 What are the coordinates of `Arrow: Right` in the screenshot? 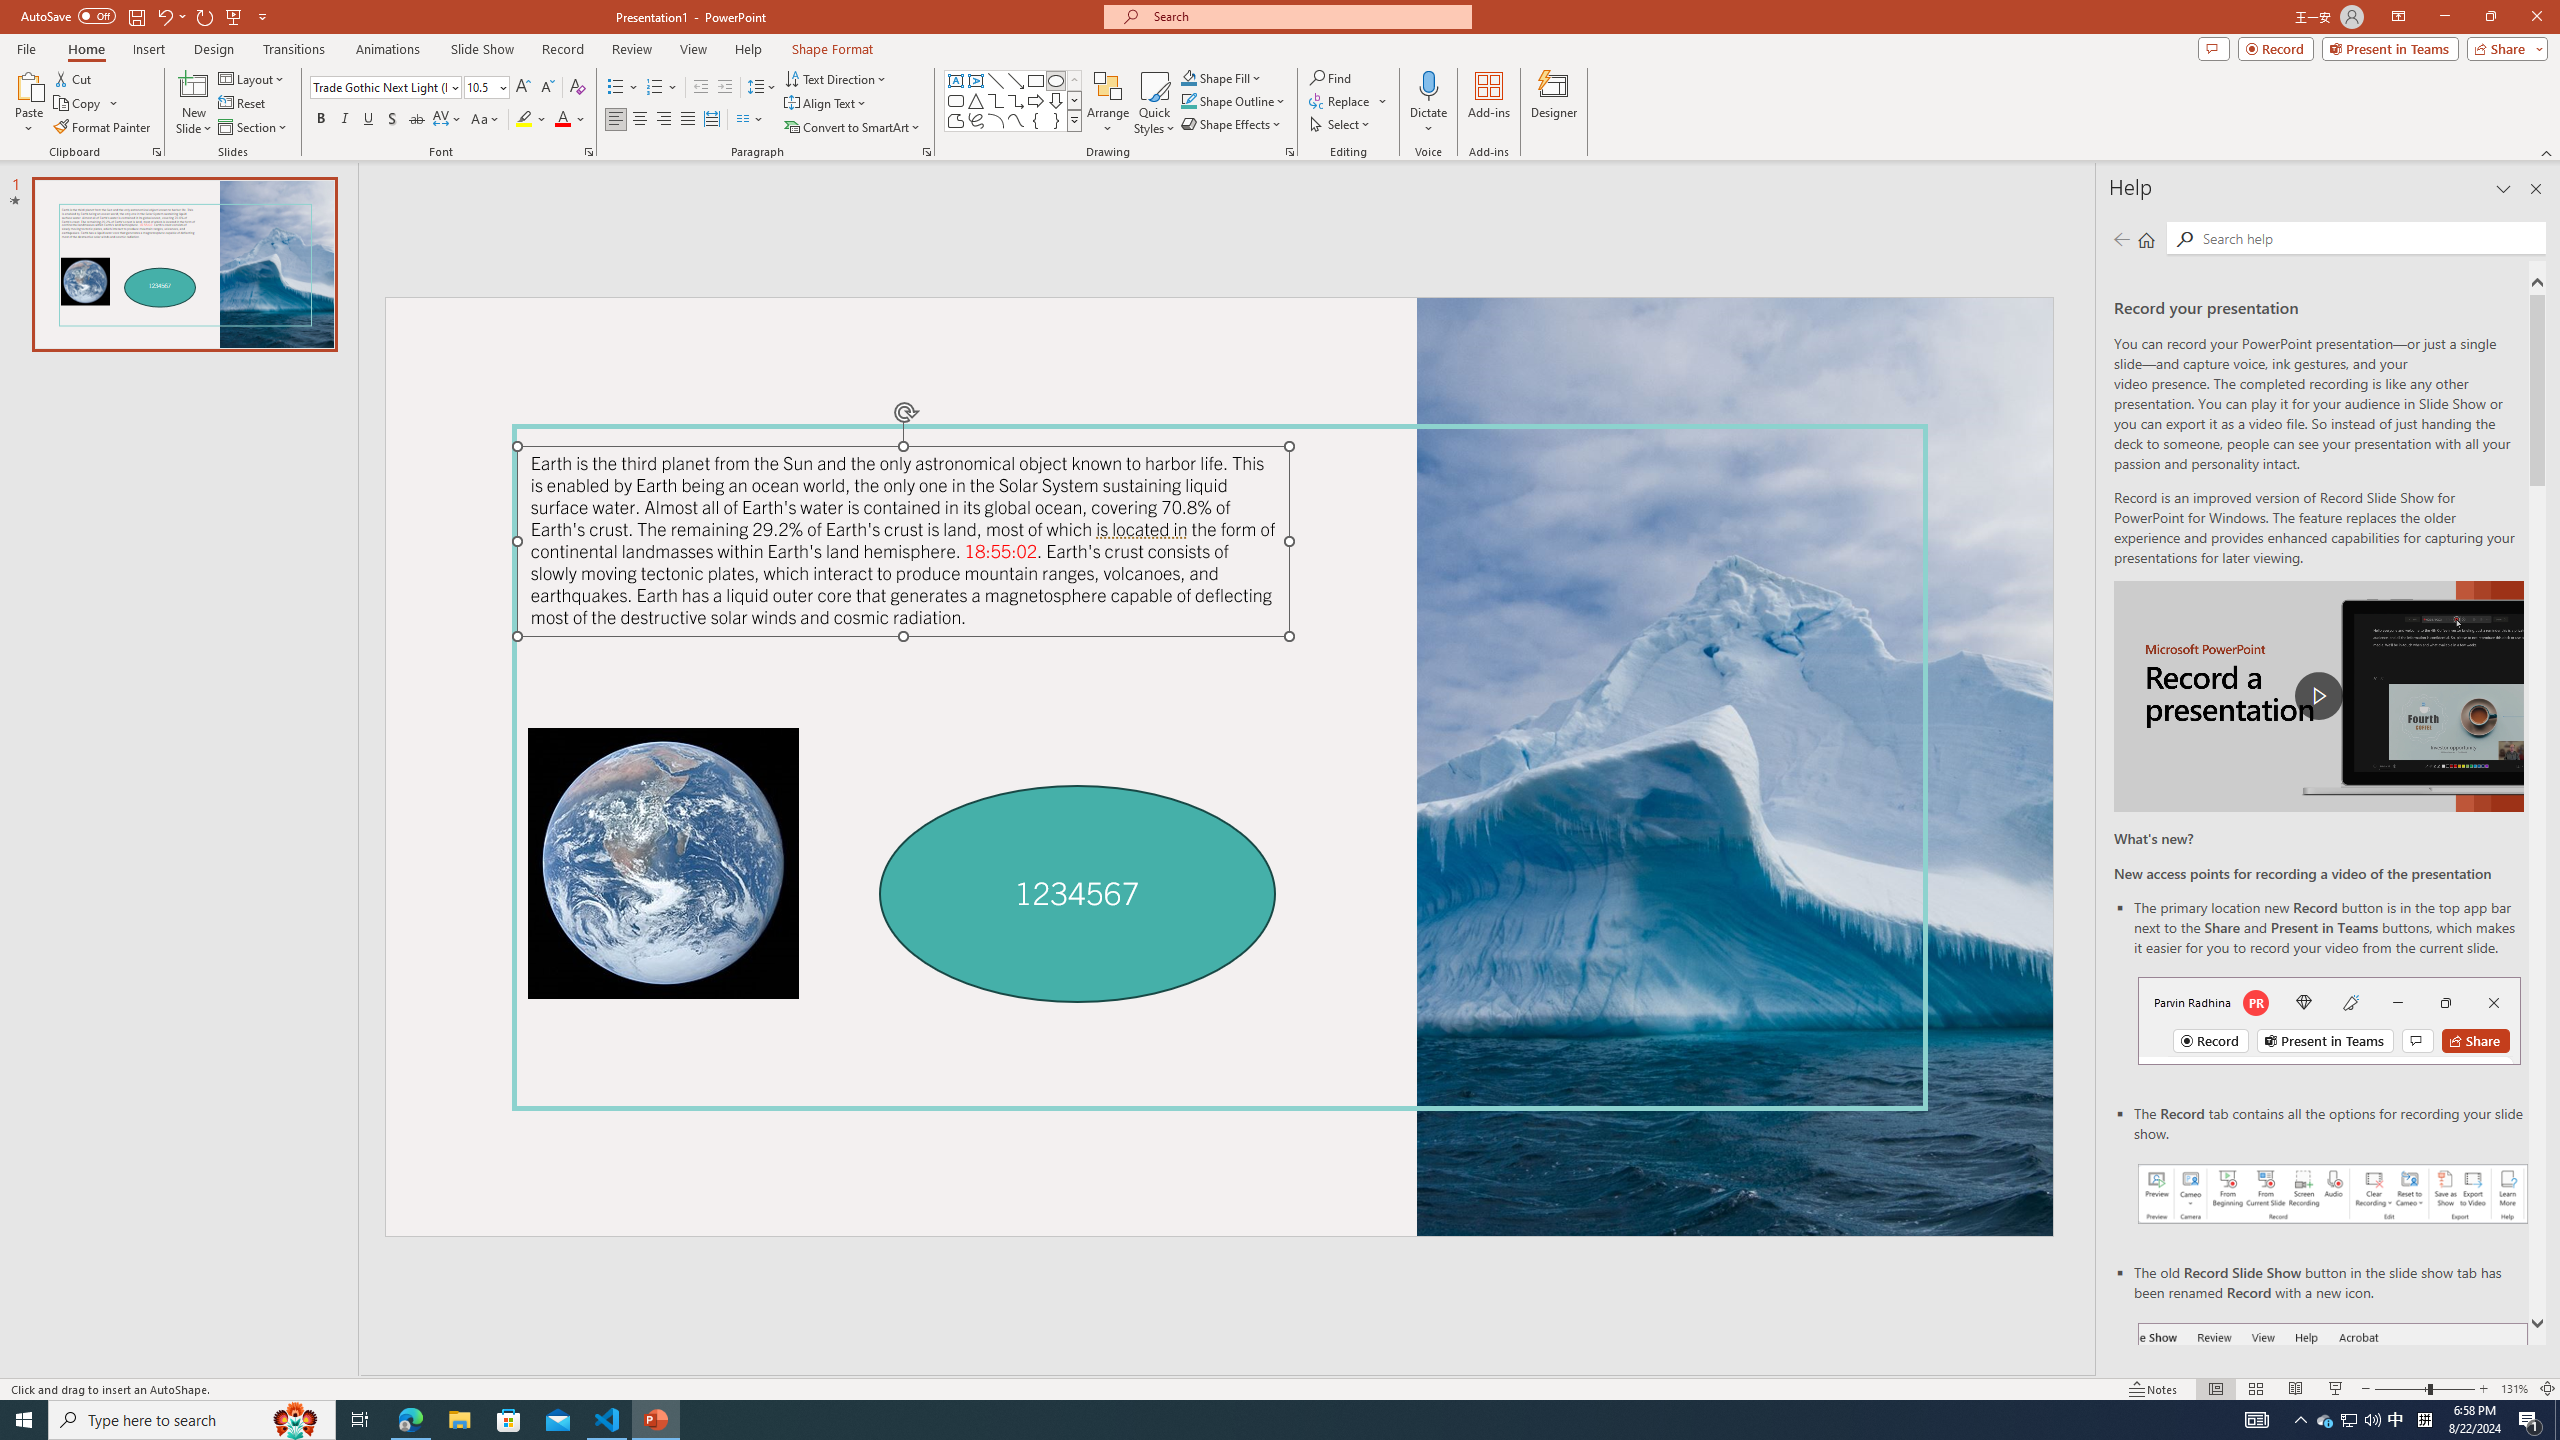 It's located at (1036, 100).